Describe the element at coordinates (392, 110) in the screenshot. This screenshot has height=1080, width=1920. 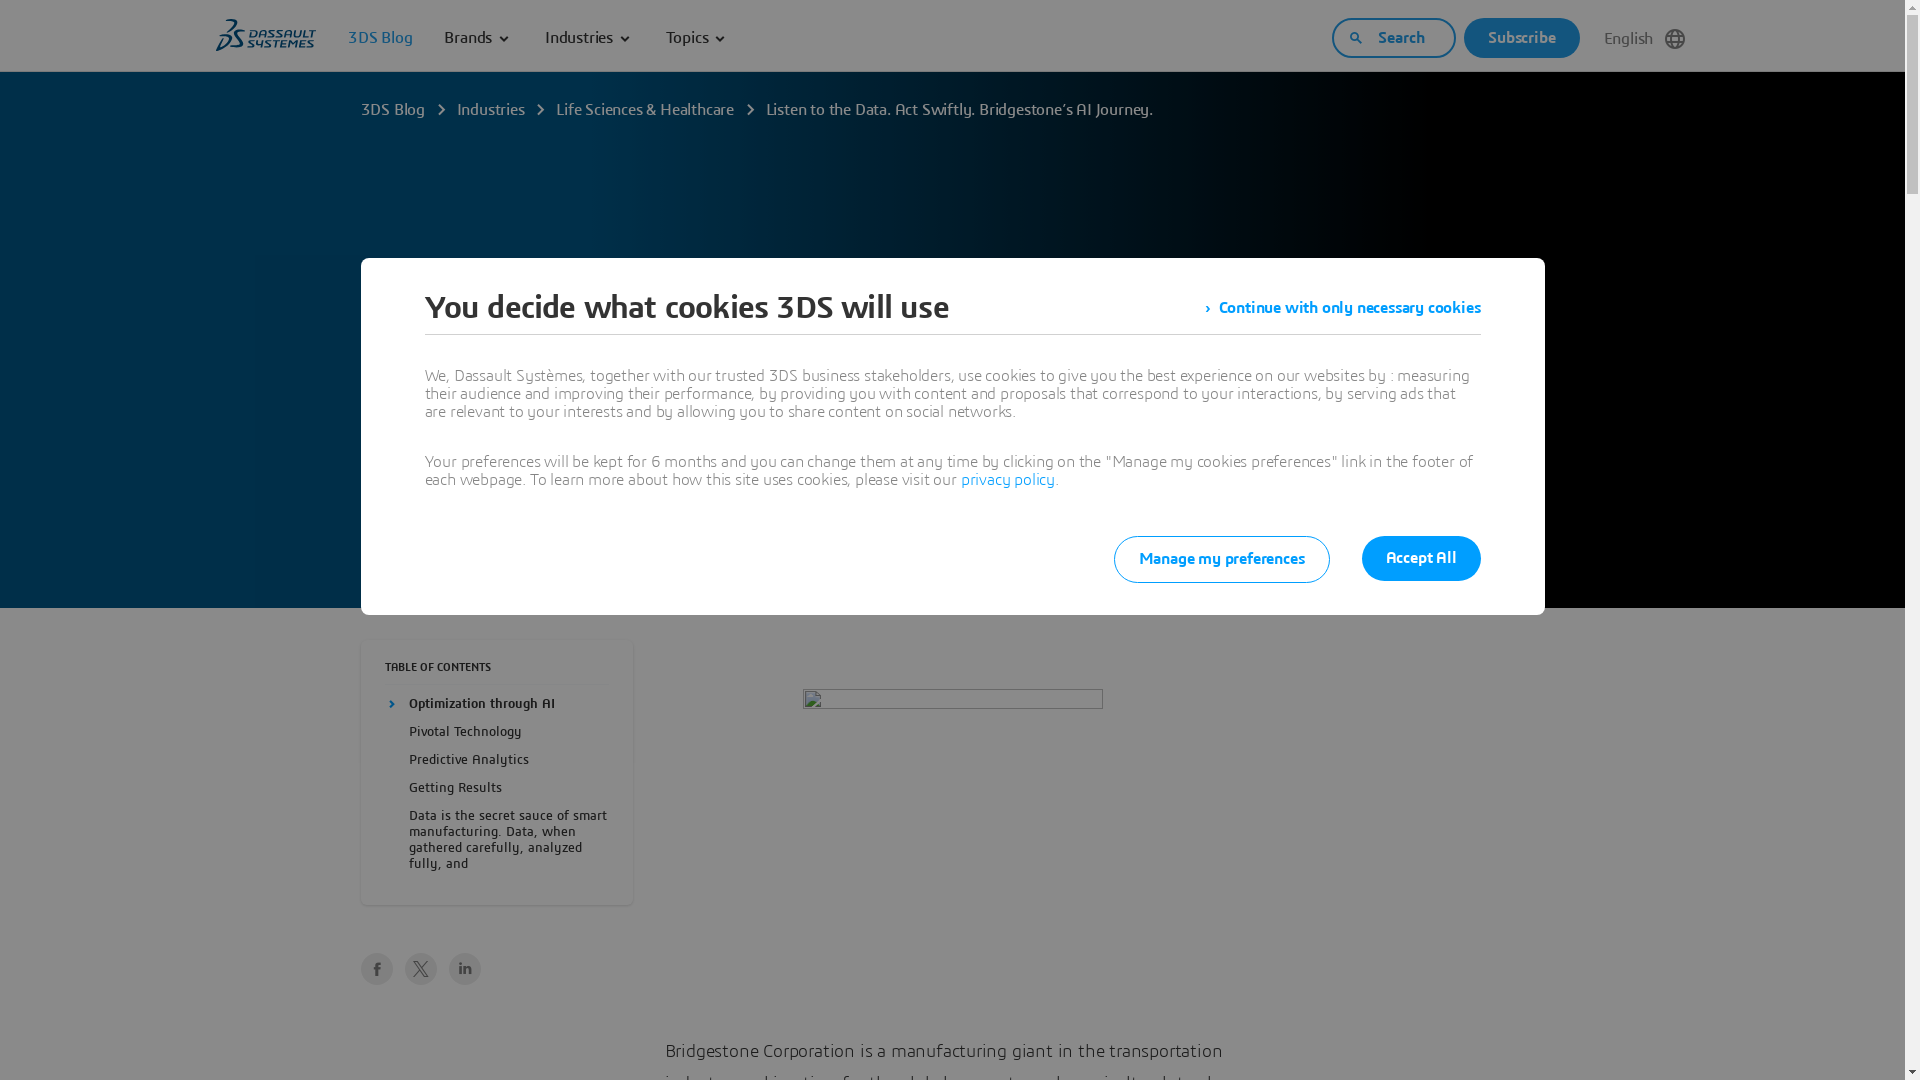
I see `3DS Blog` at that location.